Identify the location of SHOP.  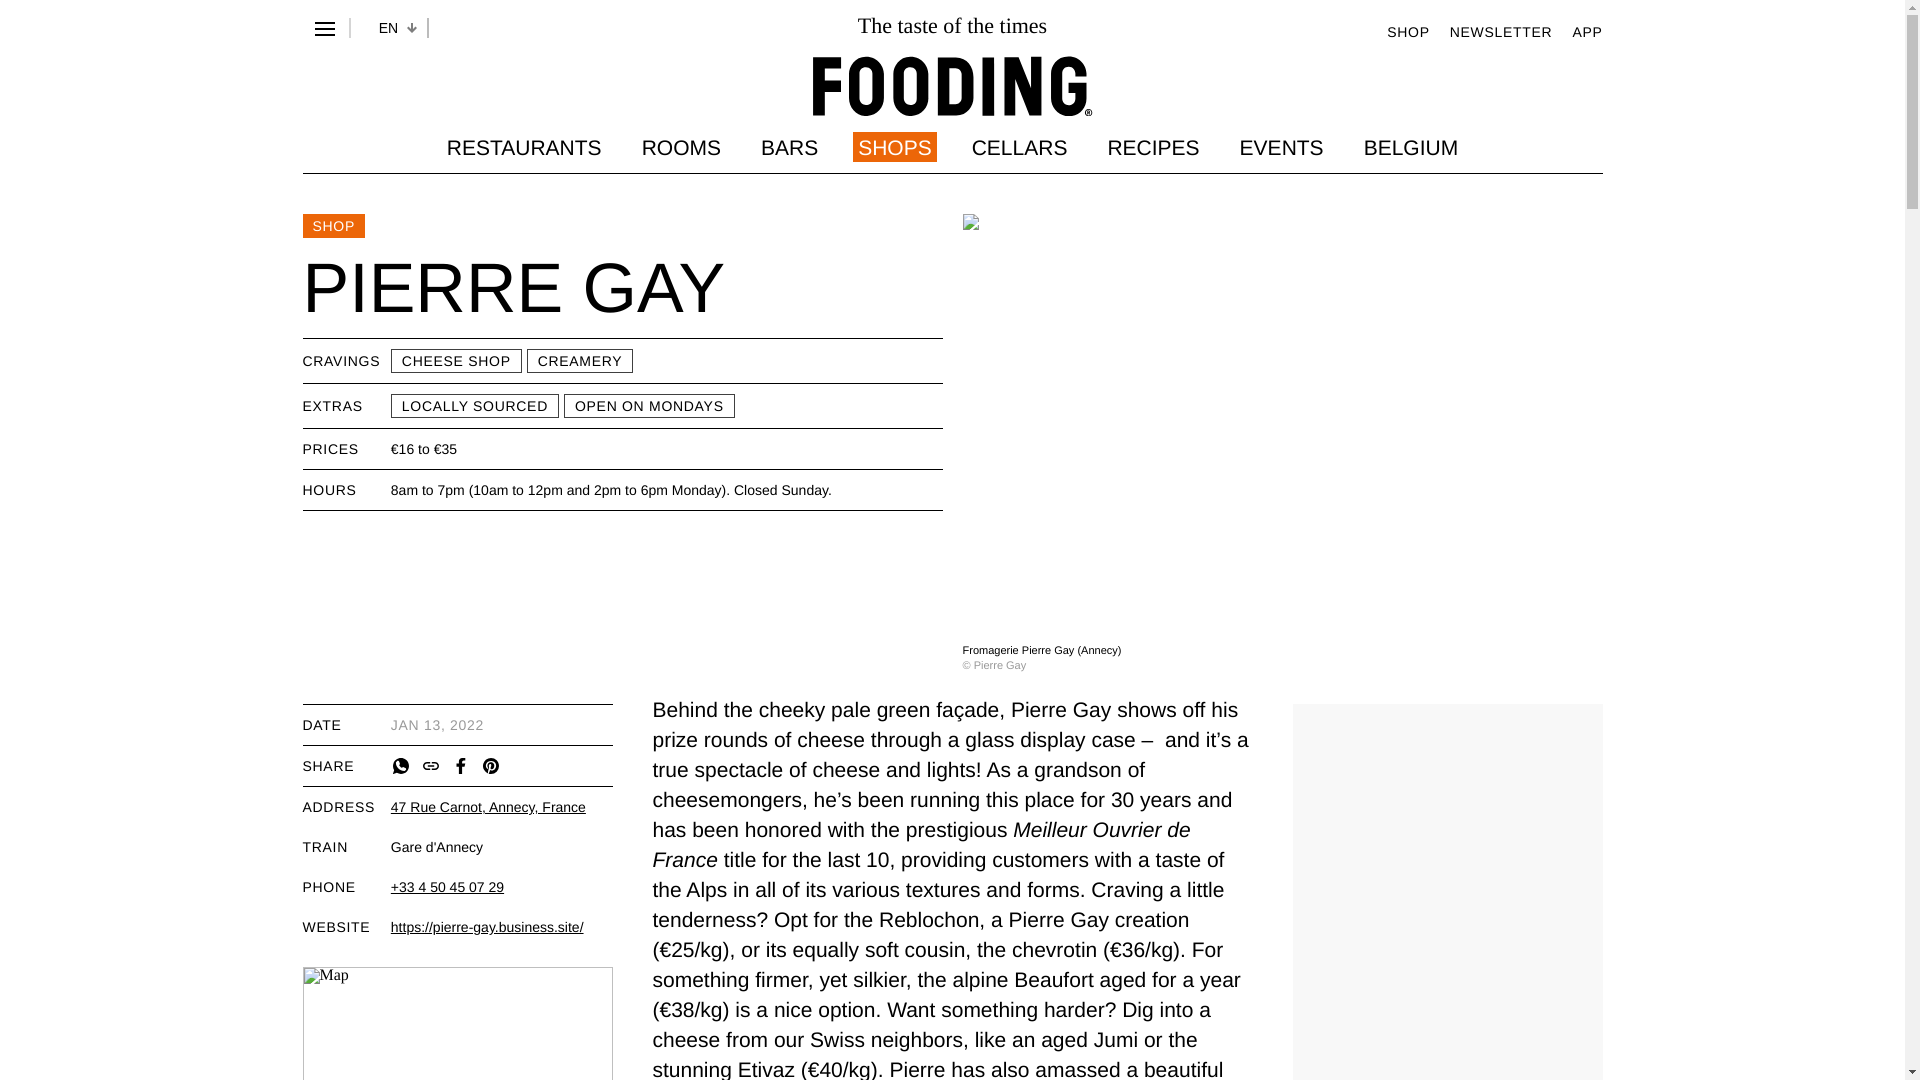
(1407, 30).